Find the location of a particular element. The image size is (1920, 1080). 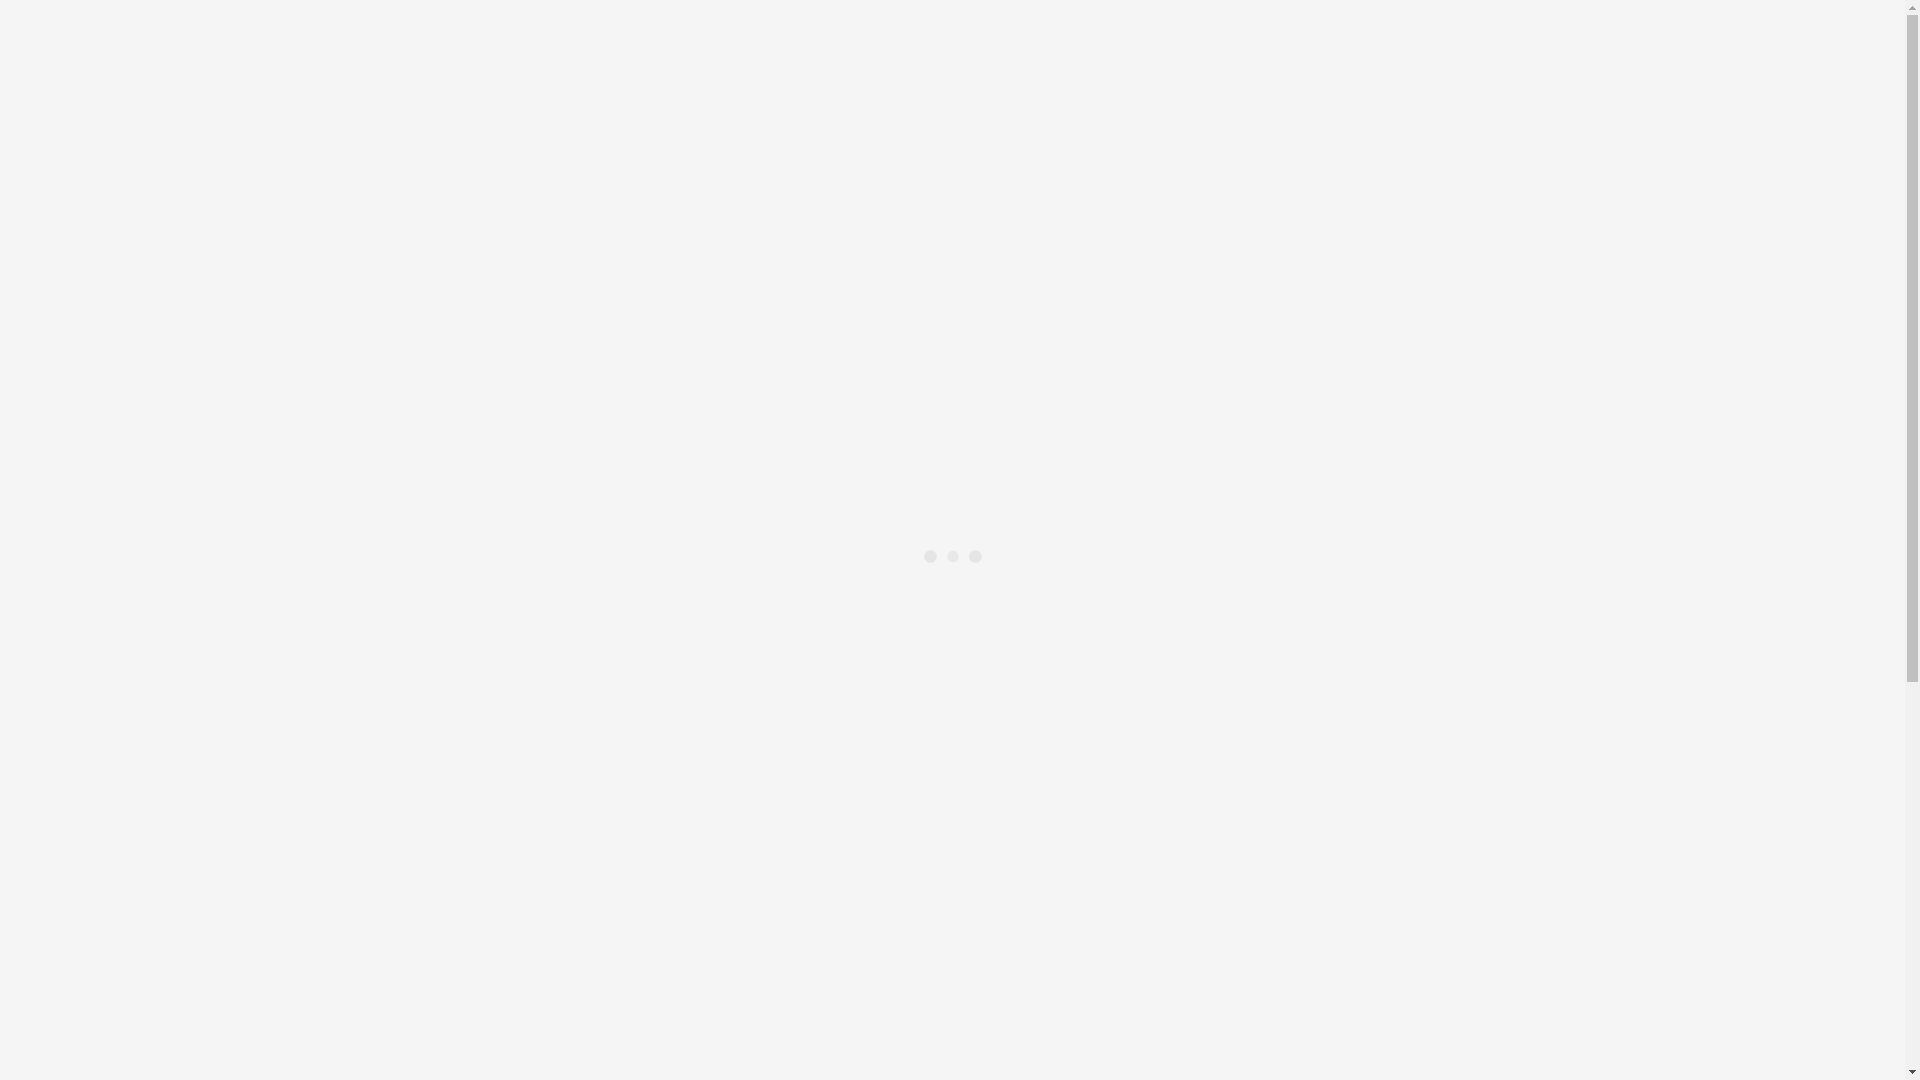

Fermer la barre des infos flash is located at coordinates (16, 151).